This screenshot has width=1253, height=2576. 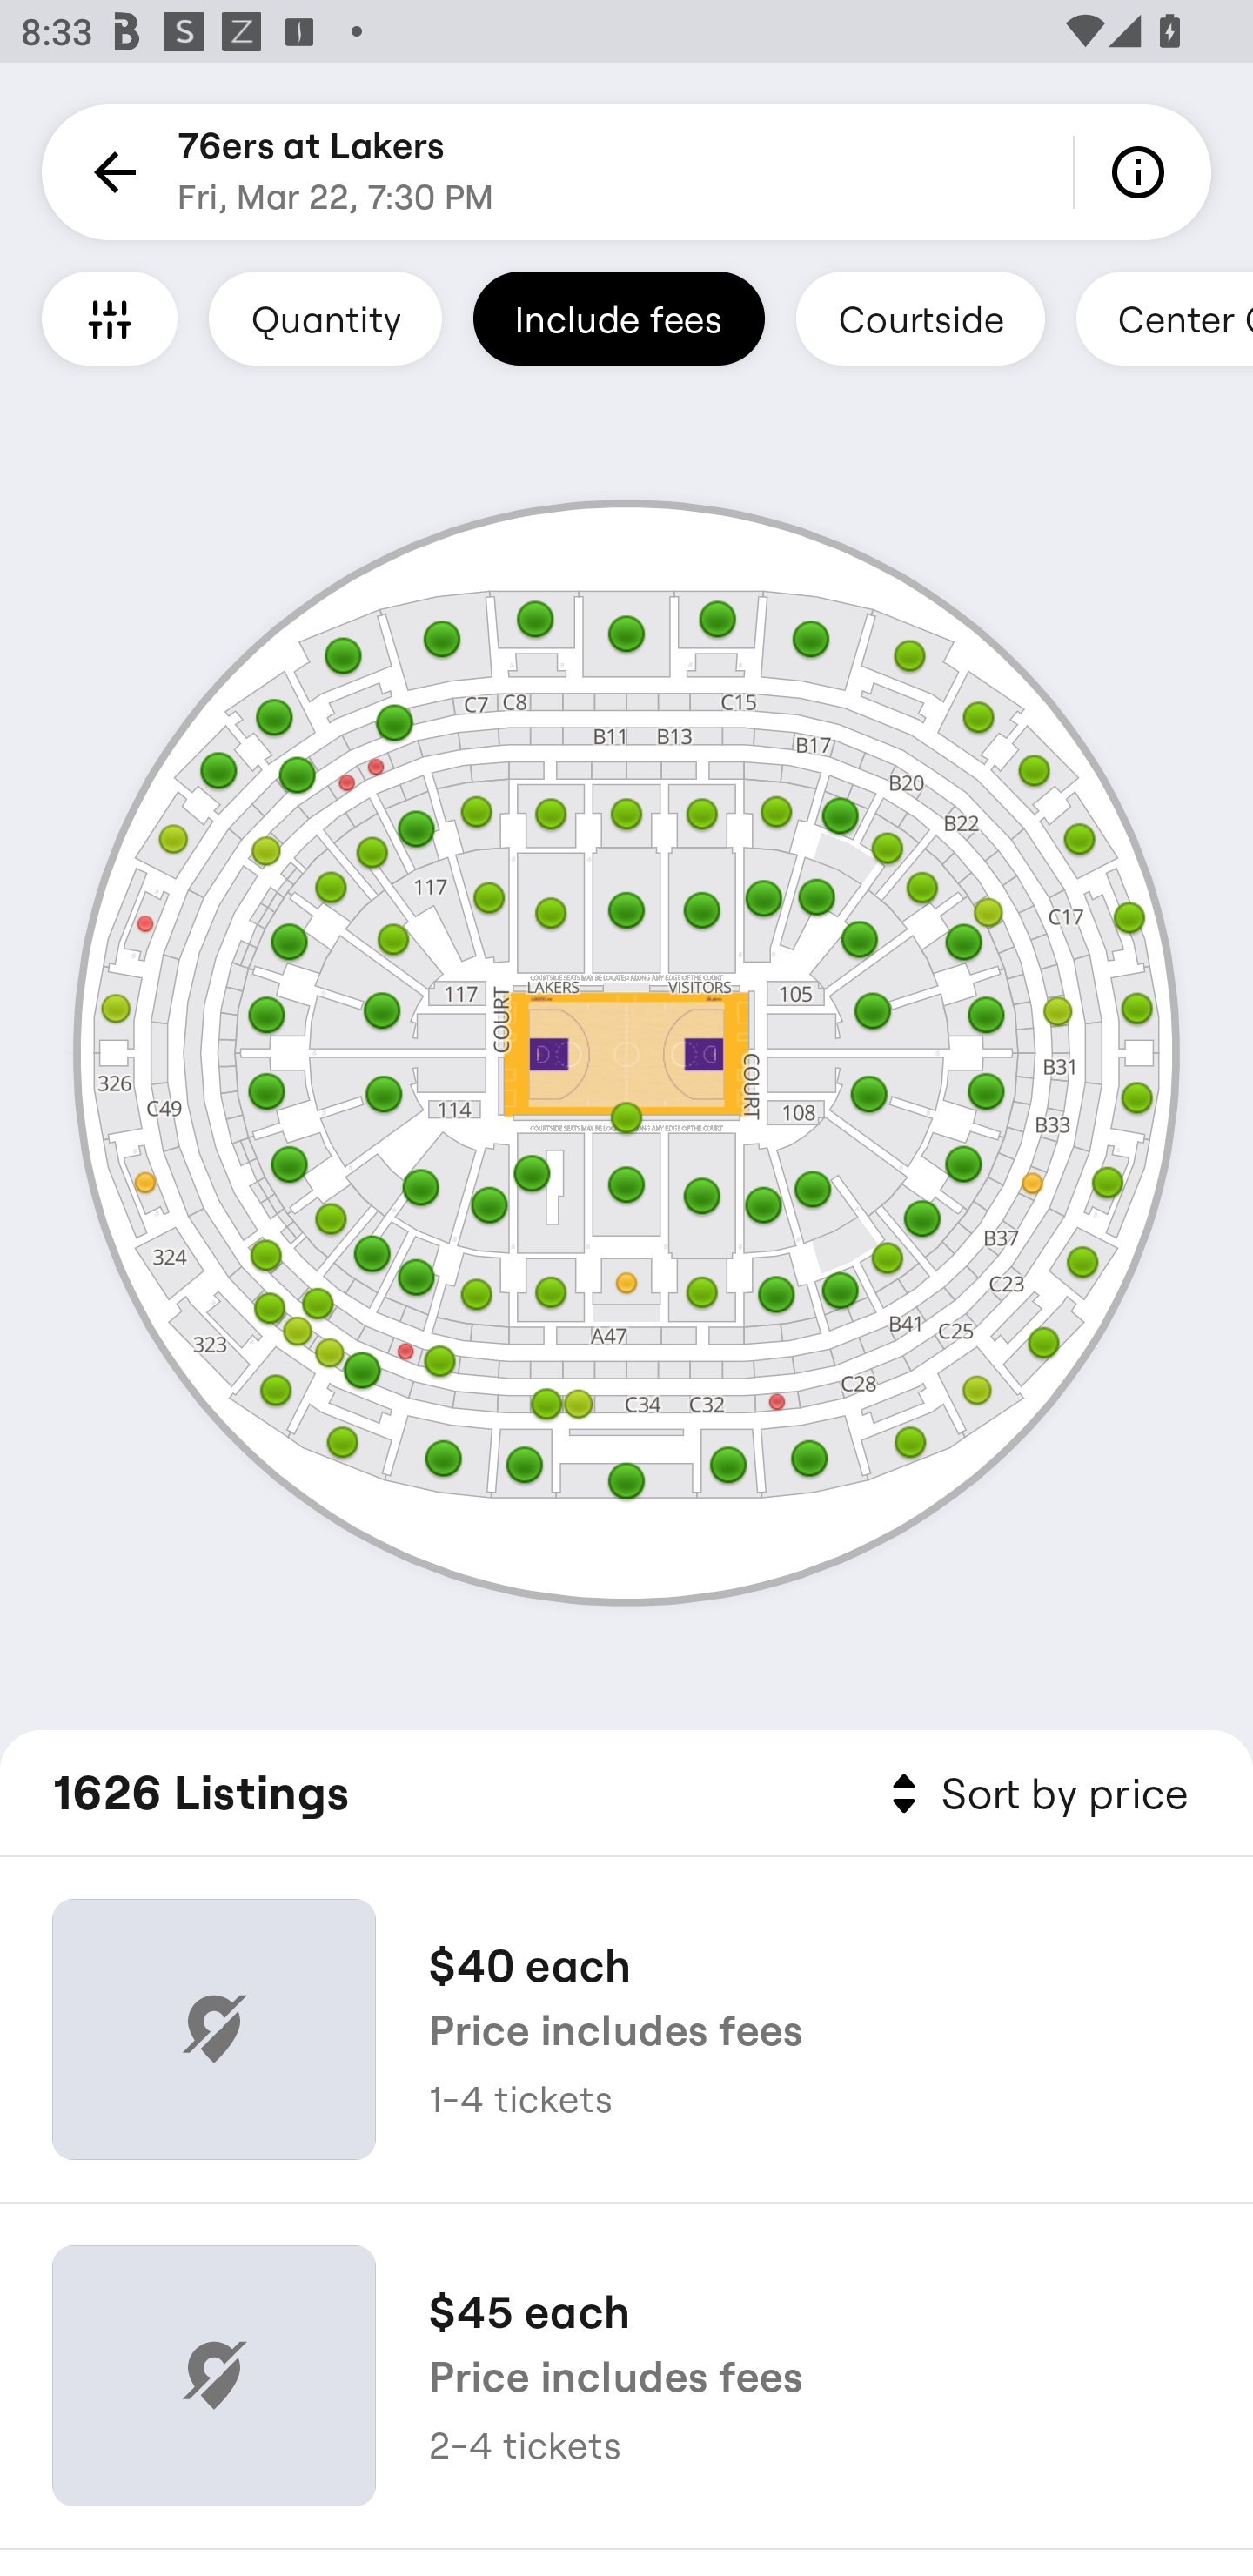 I want to click on 76ers at Lakers Fri, Mar 22, 7:30 PM, so click(x=336, y=172).